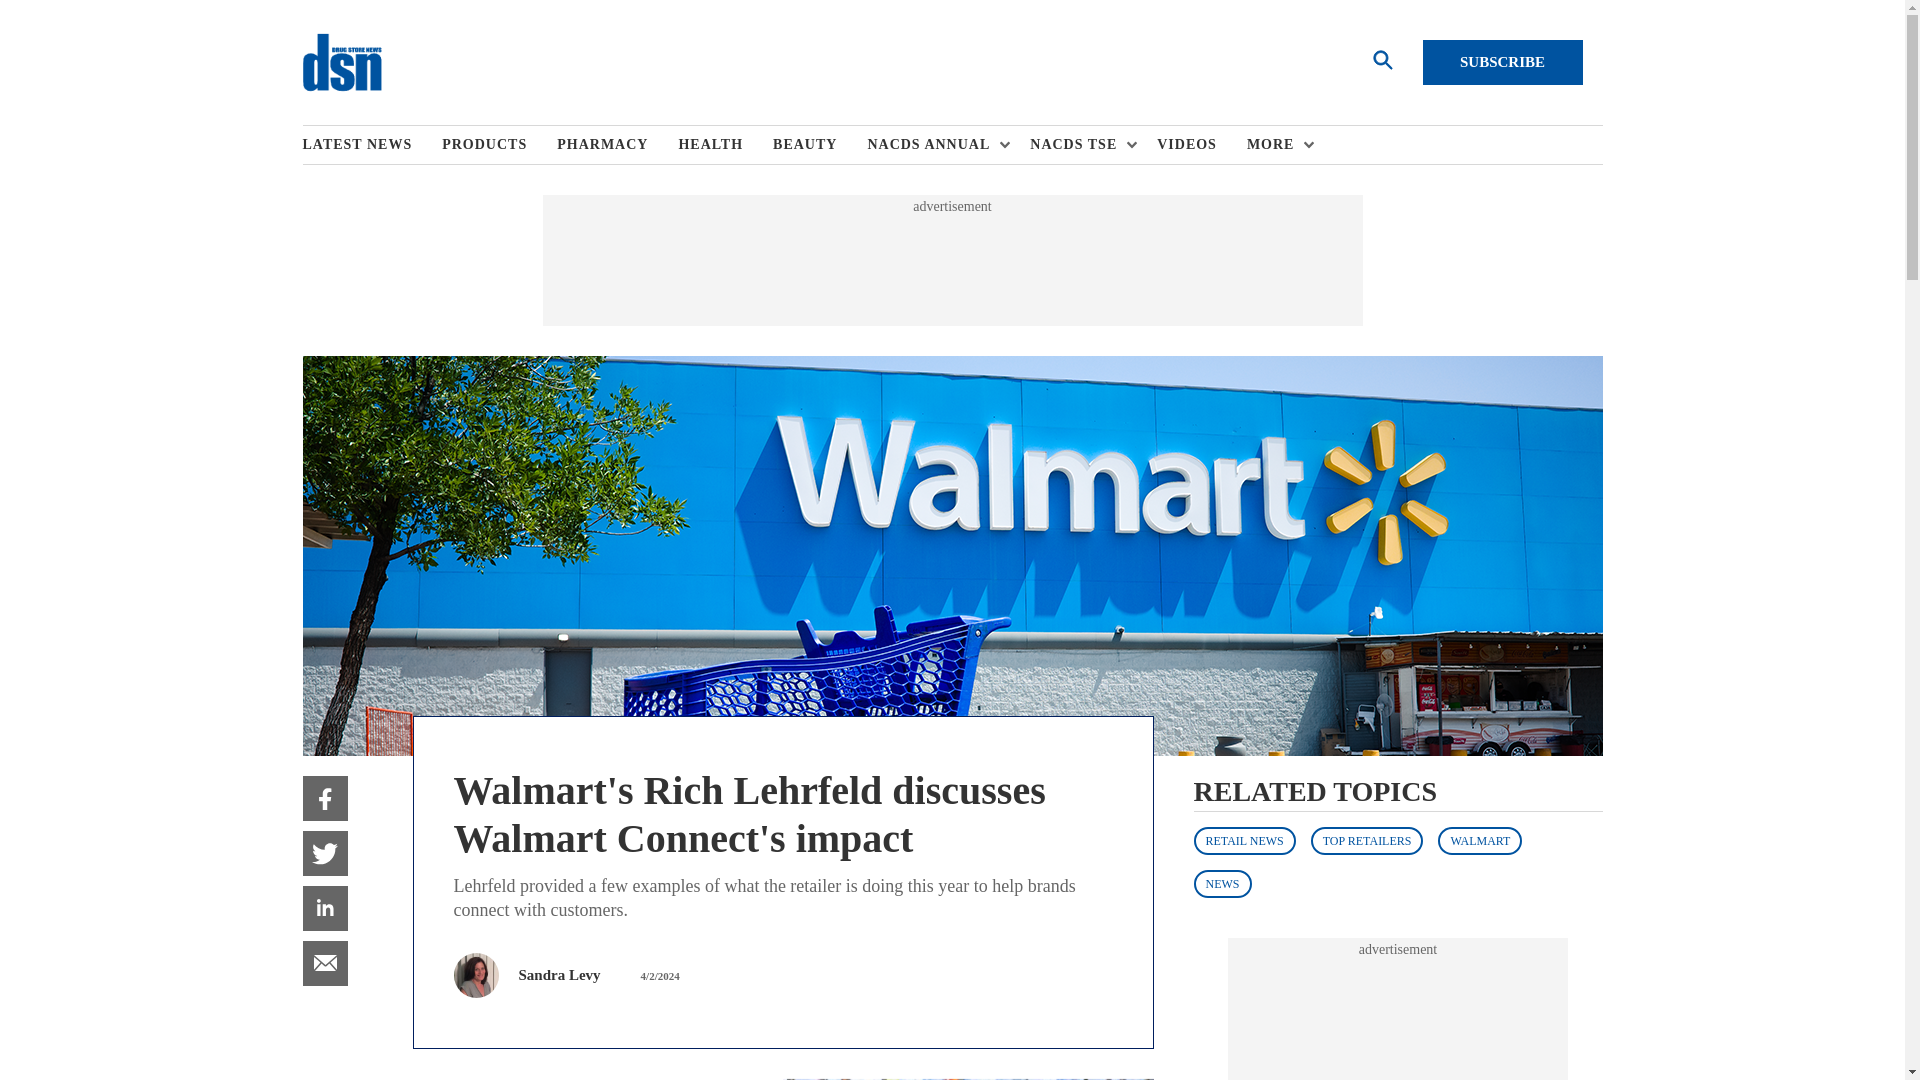  What do you see at coordinates (1078, 145) in the screenshot?
I see `NACDS TSE` at bounding box center [1078, 145].